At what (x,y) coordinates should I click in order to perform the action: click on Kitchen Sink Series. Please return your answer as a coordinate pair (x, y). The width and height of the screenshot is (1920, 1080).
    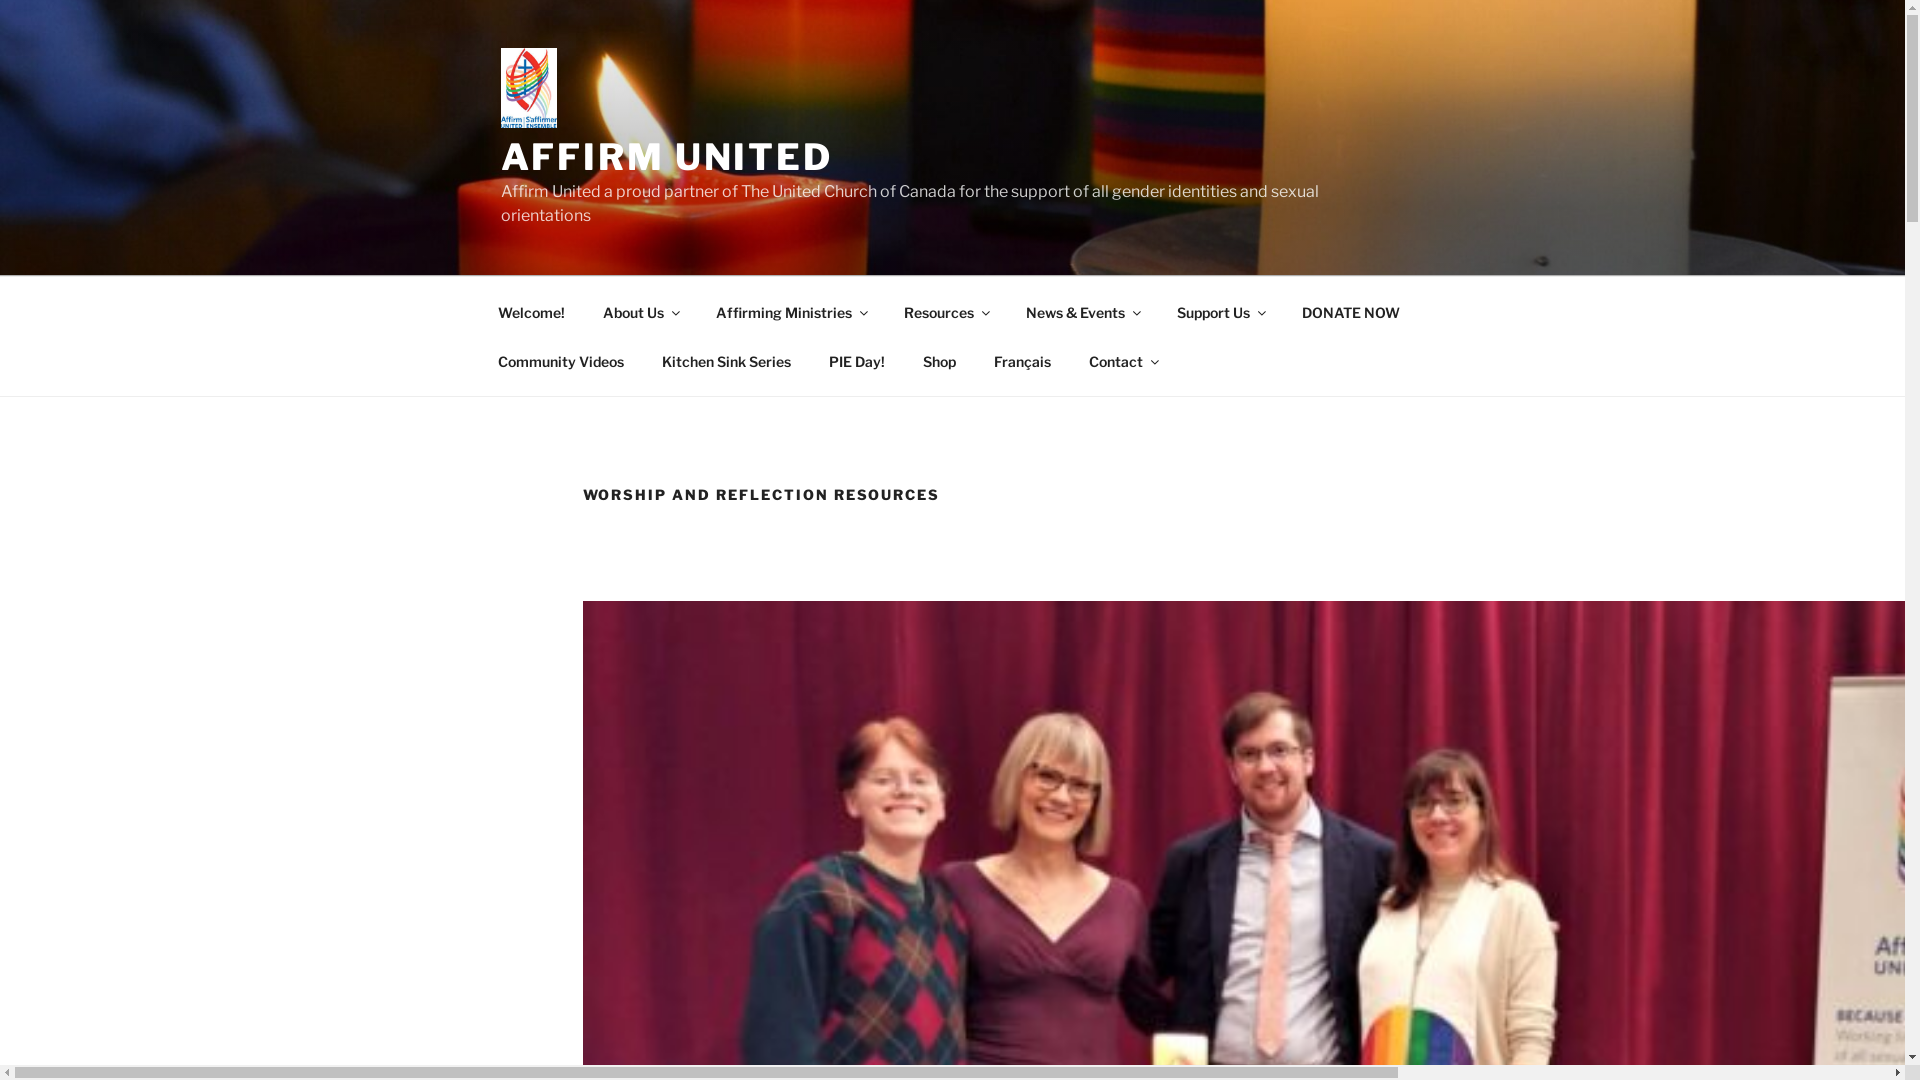
    Looking at the image, I should click on (726, 360).